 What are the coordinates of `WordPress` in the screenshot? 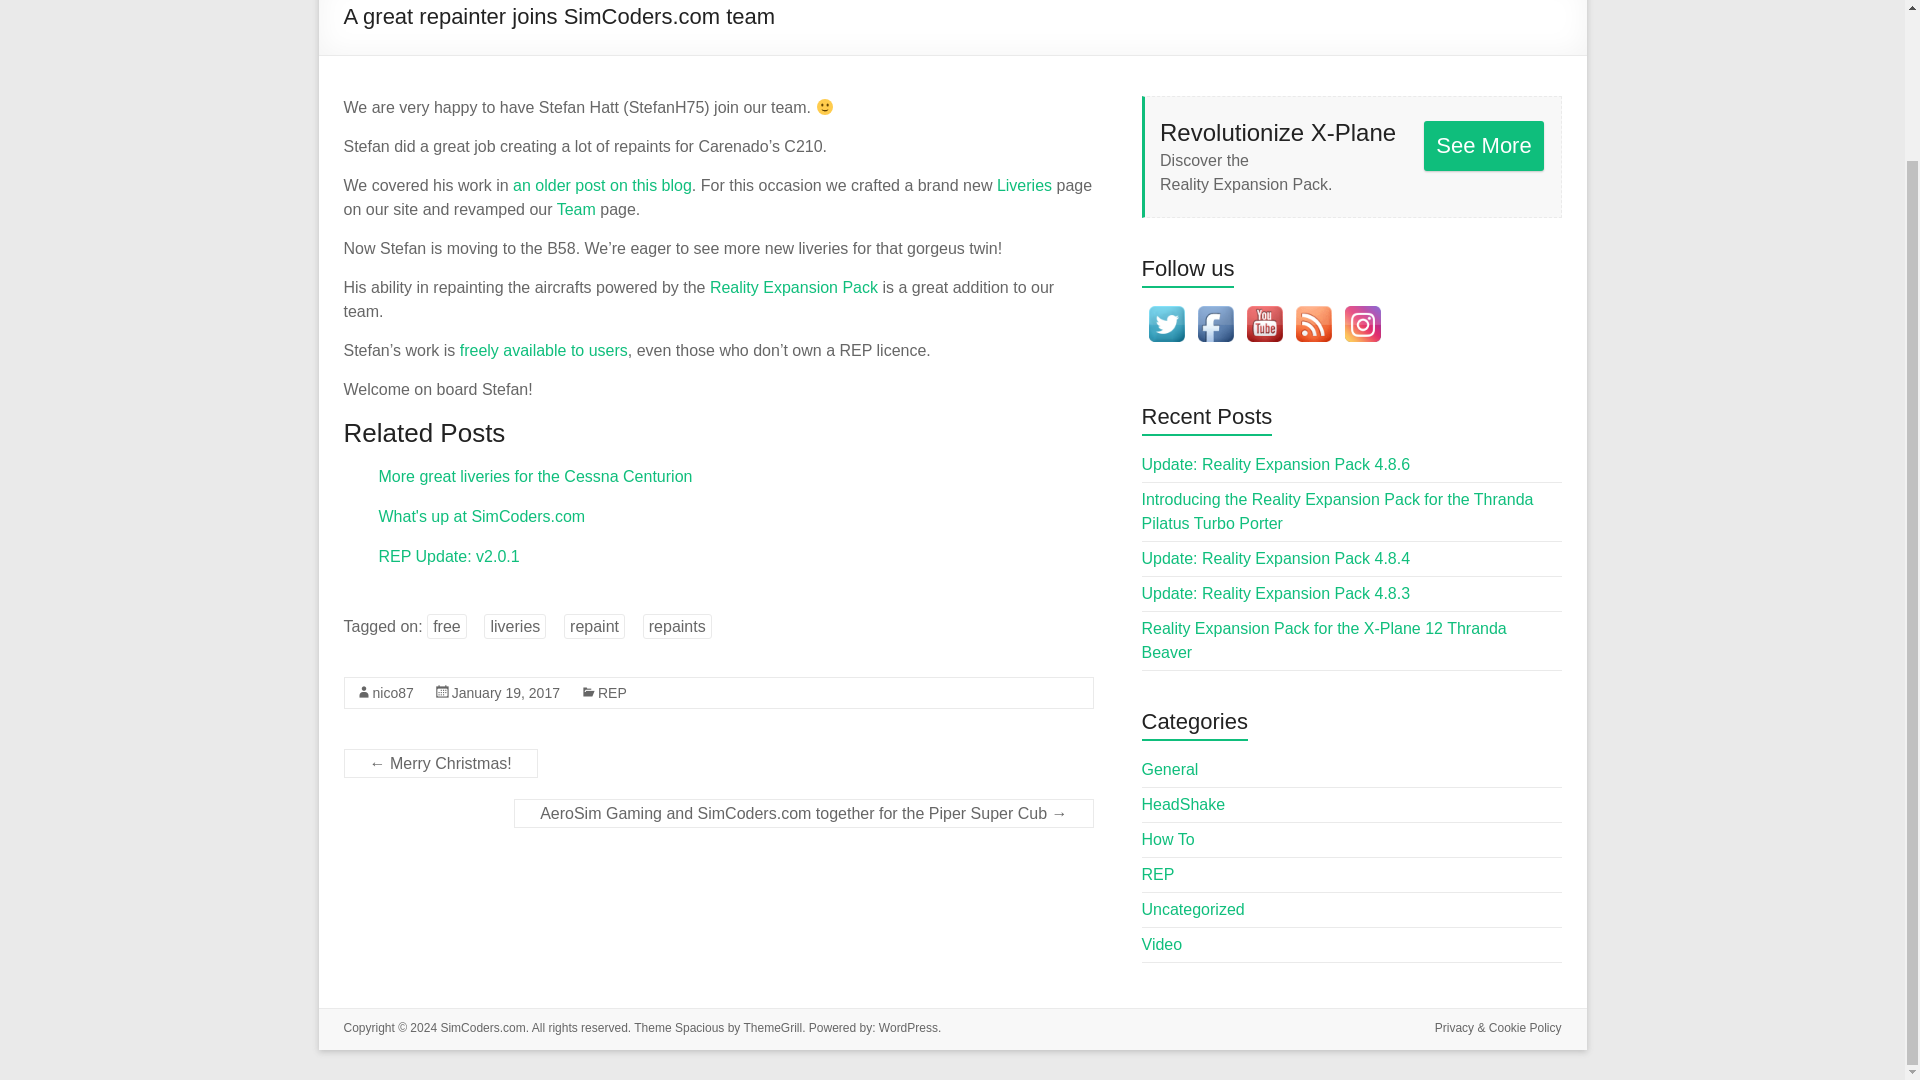 It's located at (908, 1027).